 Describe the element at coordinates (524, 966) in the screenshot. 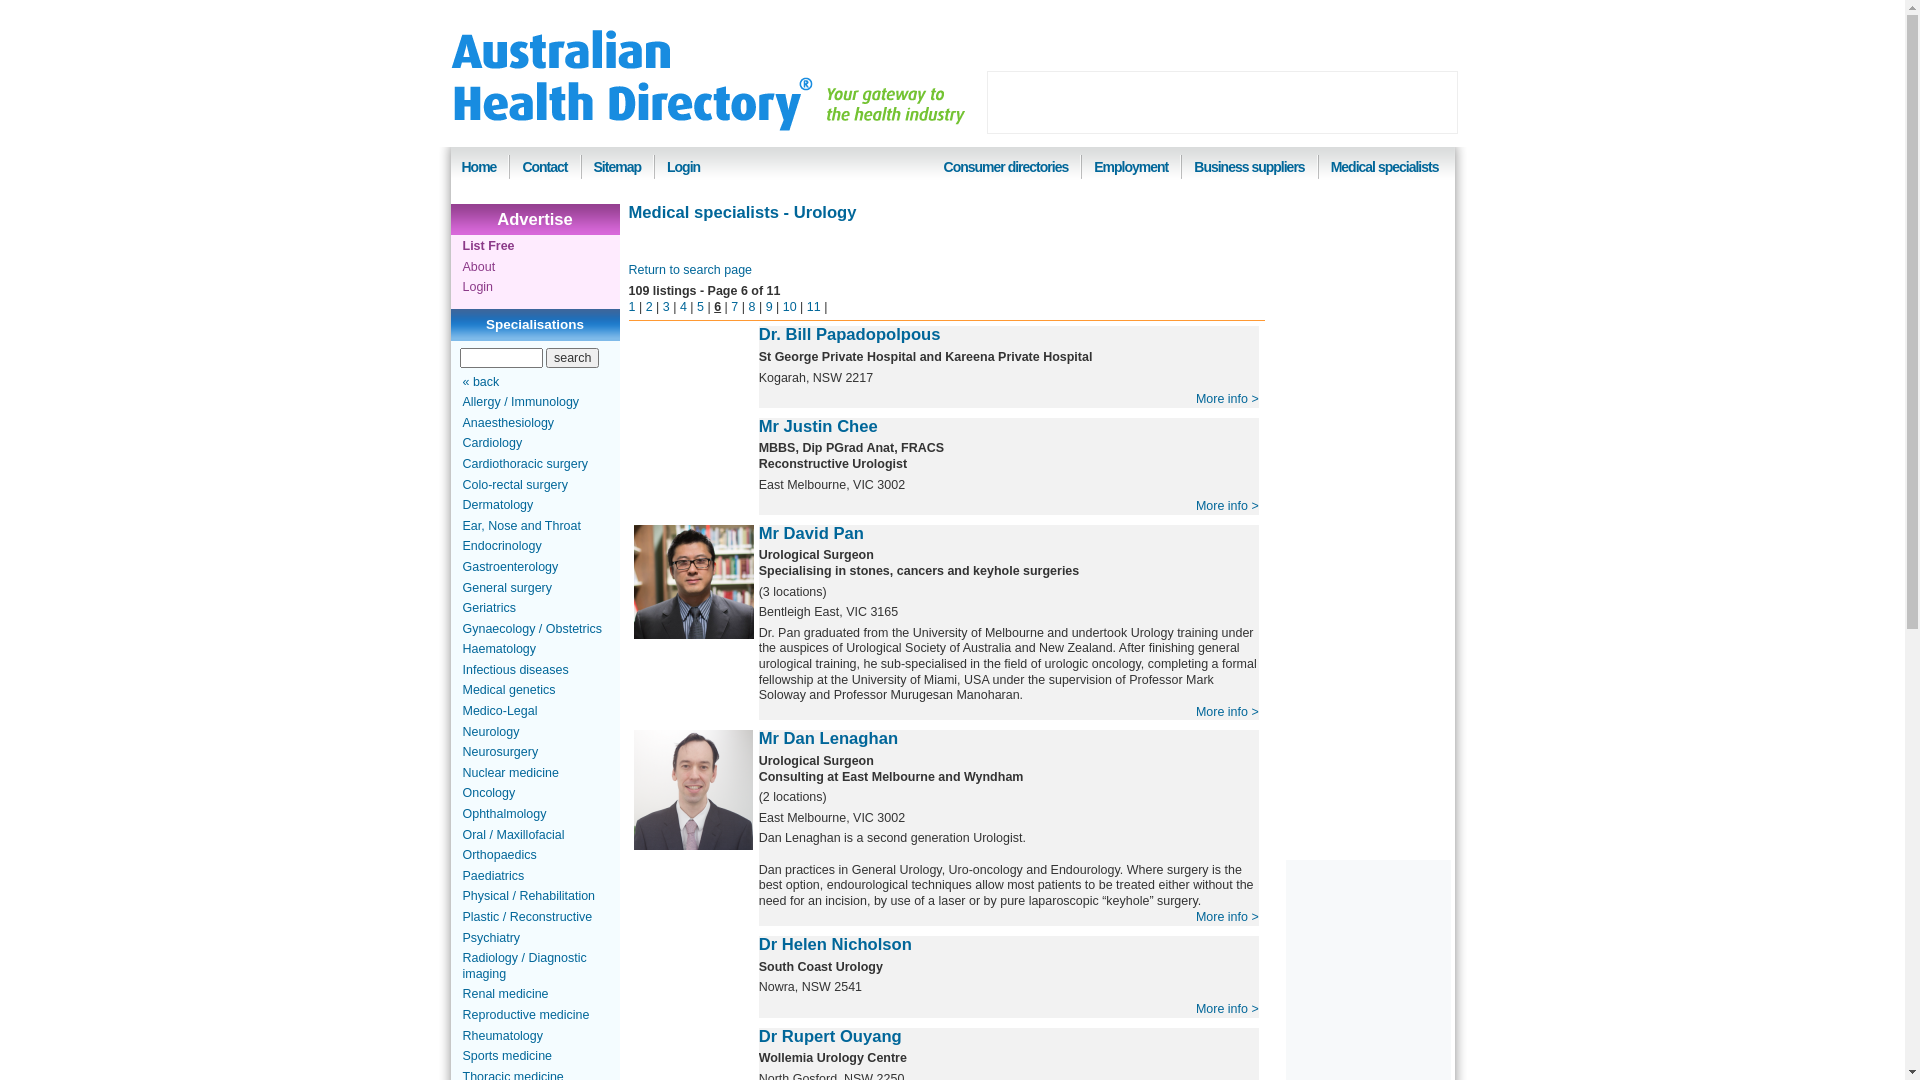

I see `Radiology / Diagnostic imaging` at that location.